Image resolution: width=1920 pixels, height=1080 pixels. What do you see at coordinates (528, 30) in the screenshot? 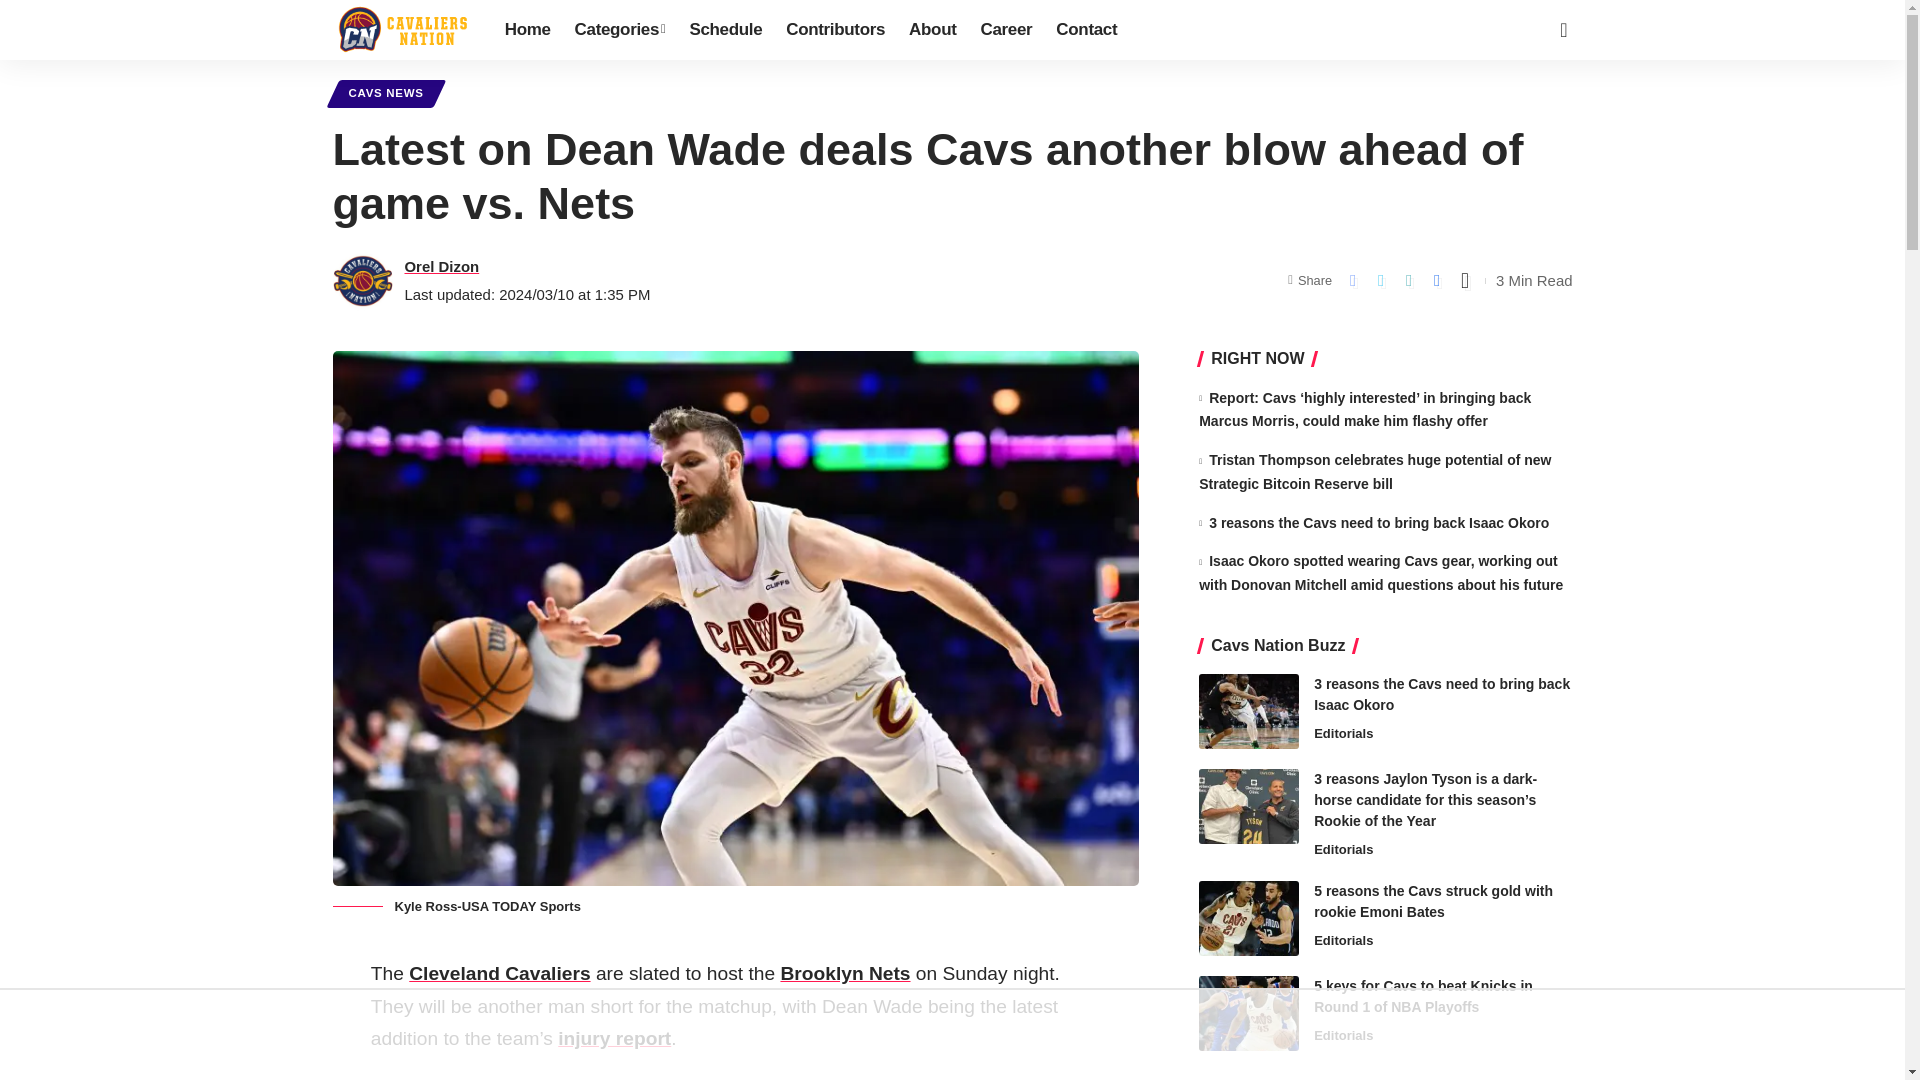
I see `Home` at bounding box center [528, 30].